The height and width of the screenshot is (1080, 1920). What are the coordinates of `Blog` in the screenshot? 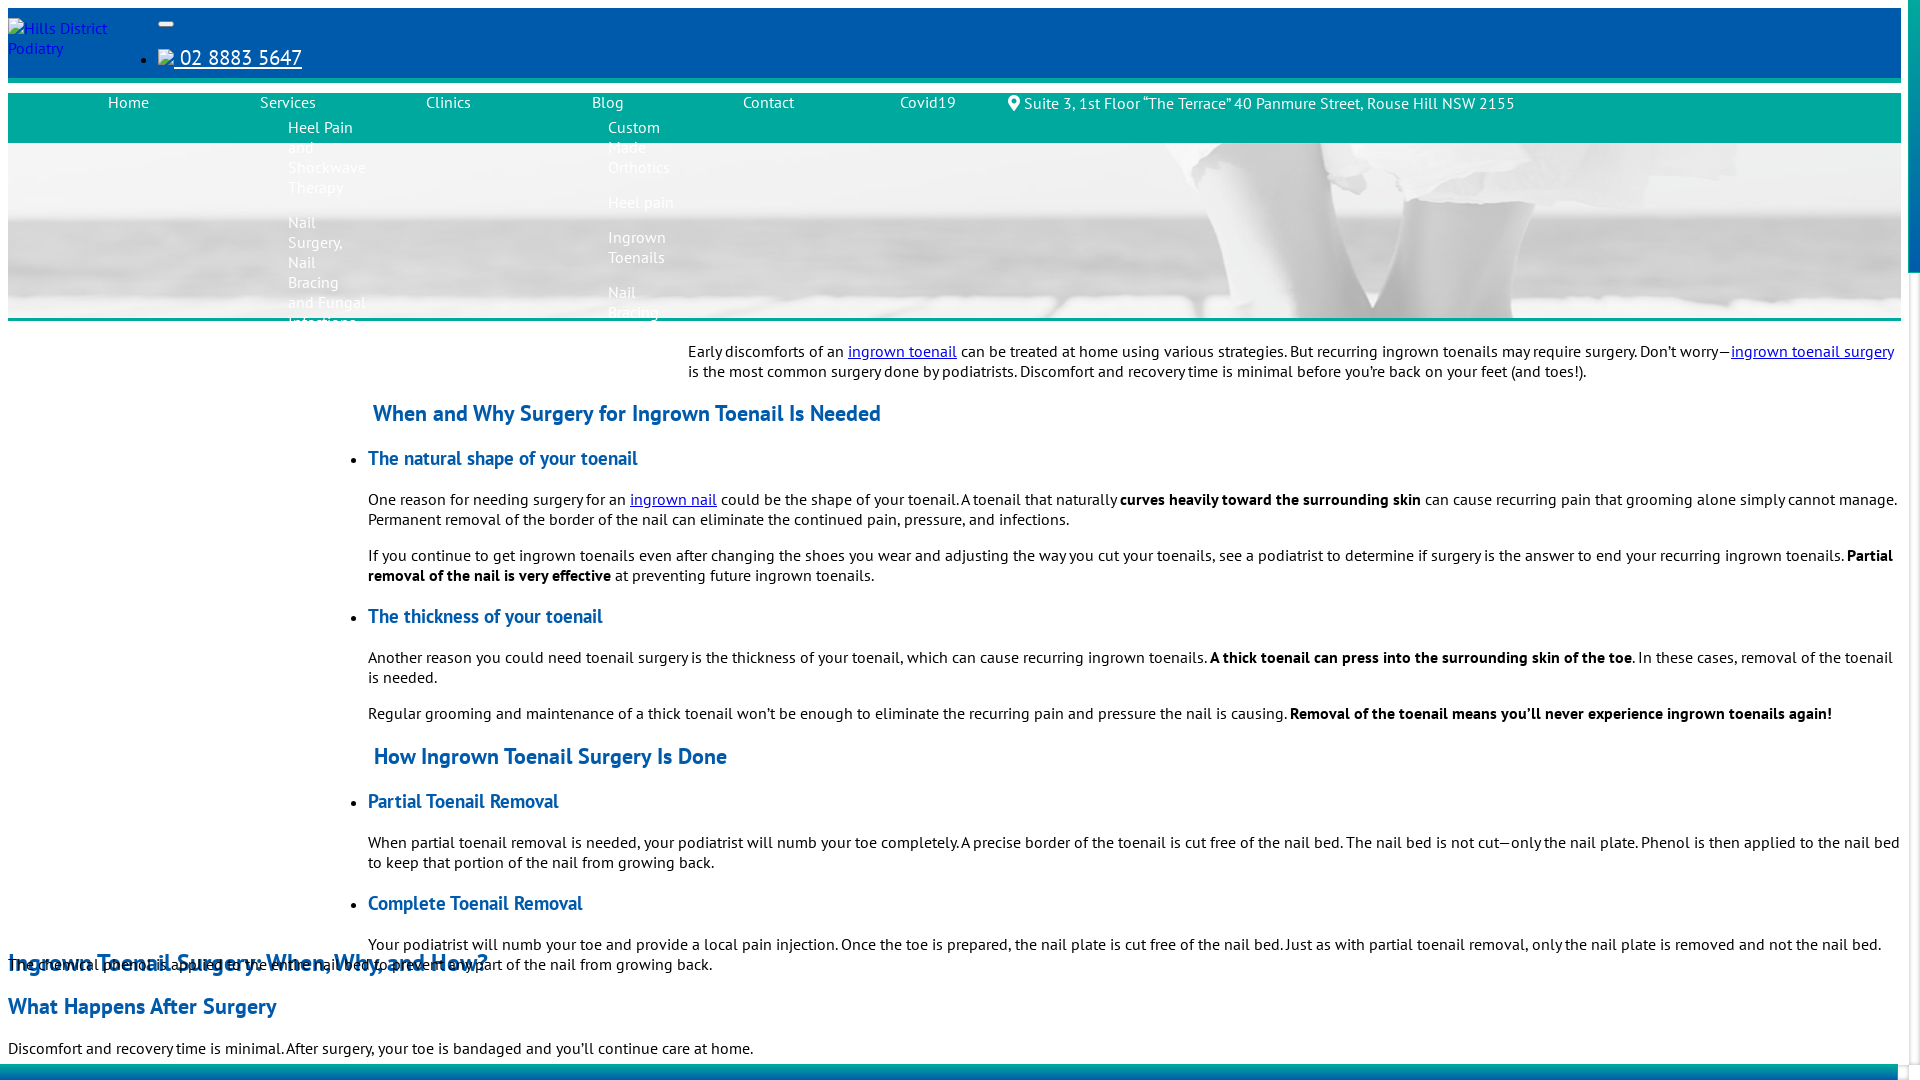 It's located at (608, 102).